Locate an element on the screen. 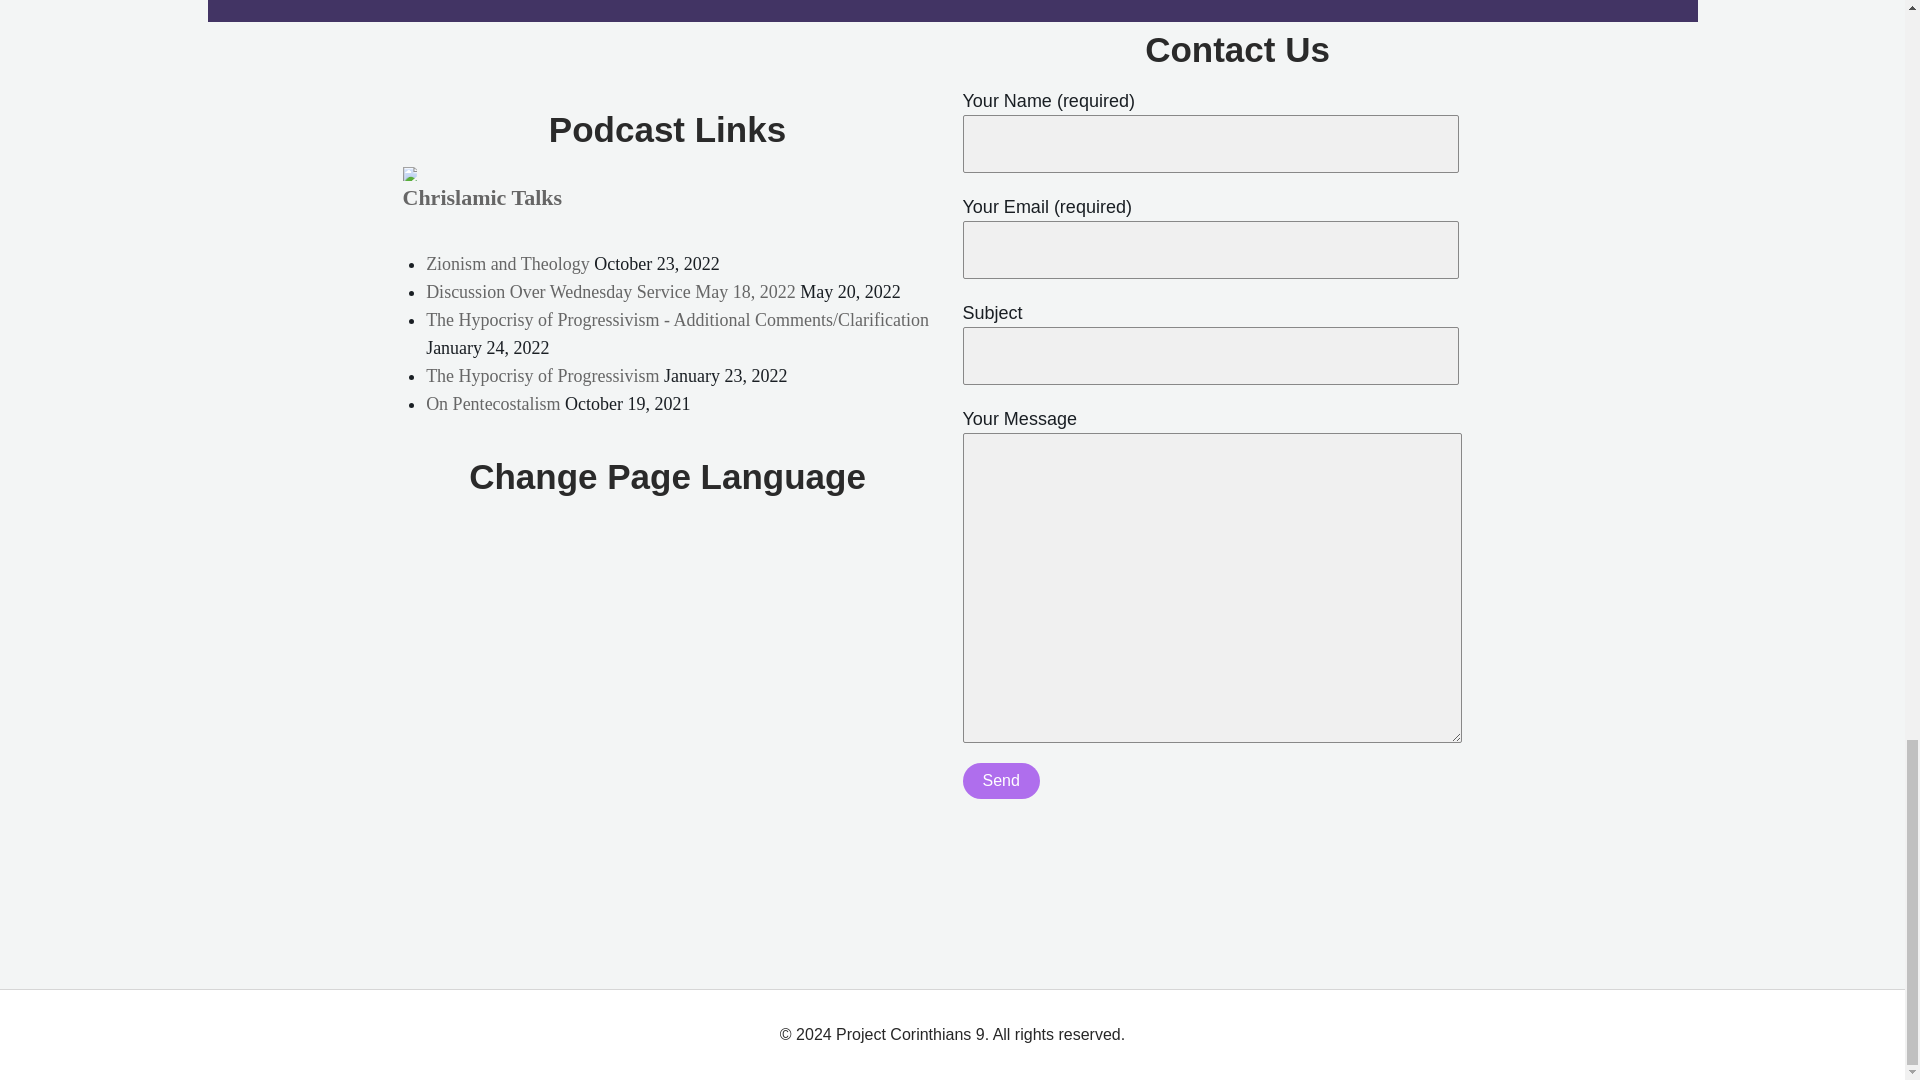 This screenshot has height=1080, width=1920. The Hypocrisy of Progressivism is located at coordinates (542, 376).